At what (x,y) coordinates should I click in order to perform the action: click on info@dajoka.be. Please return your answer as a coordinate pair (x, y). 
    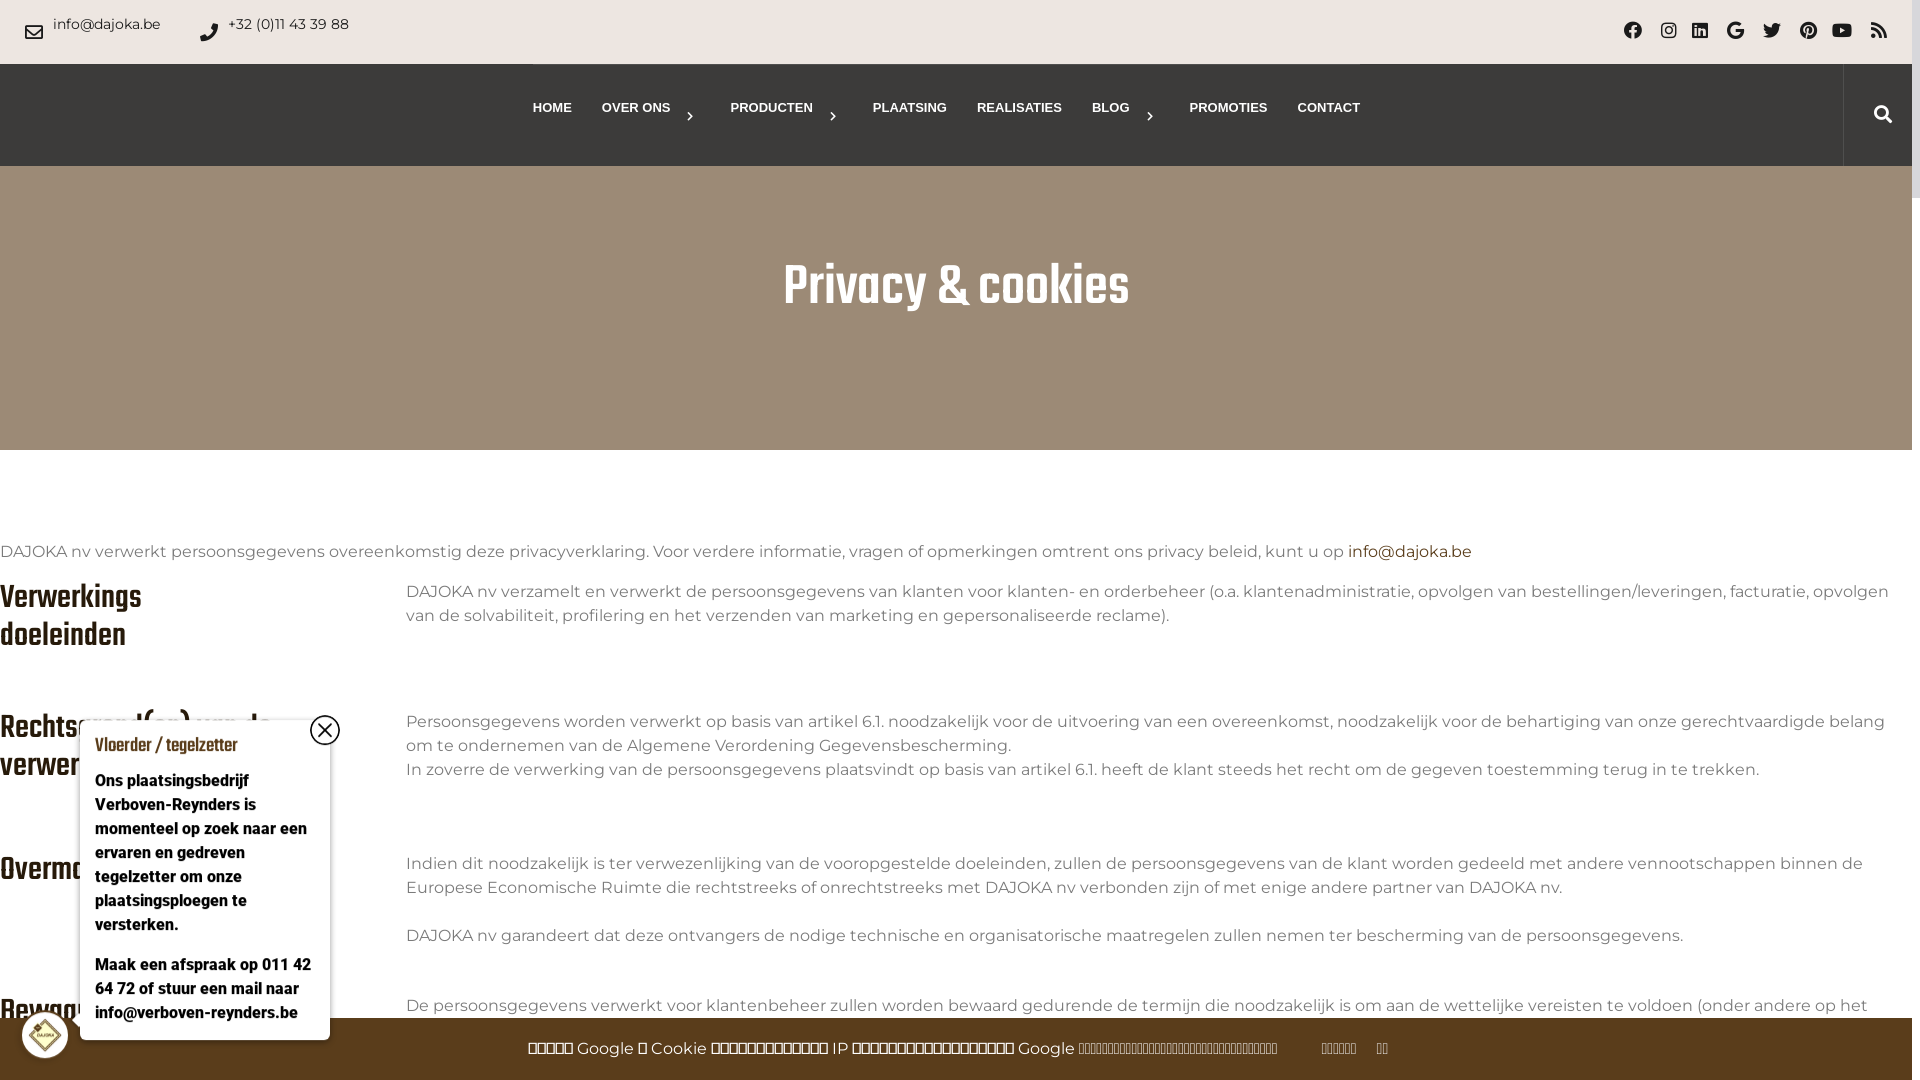
    Looking at the image, I should click on (1410, 552).